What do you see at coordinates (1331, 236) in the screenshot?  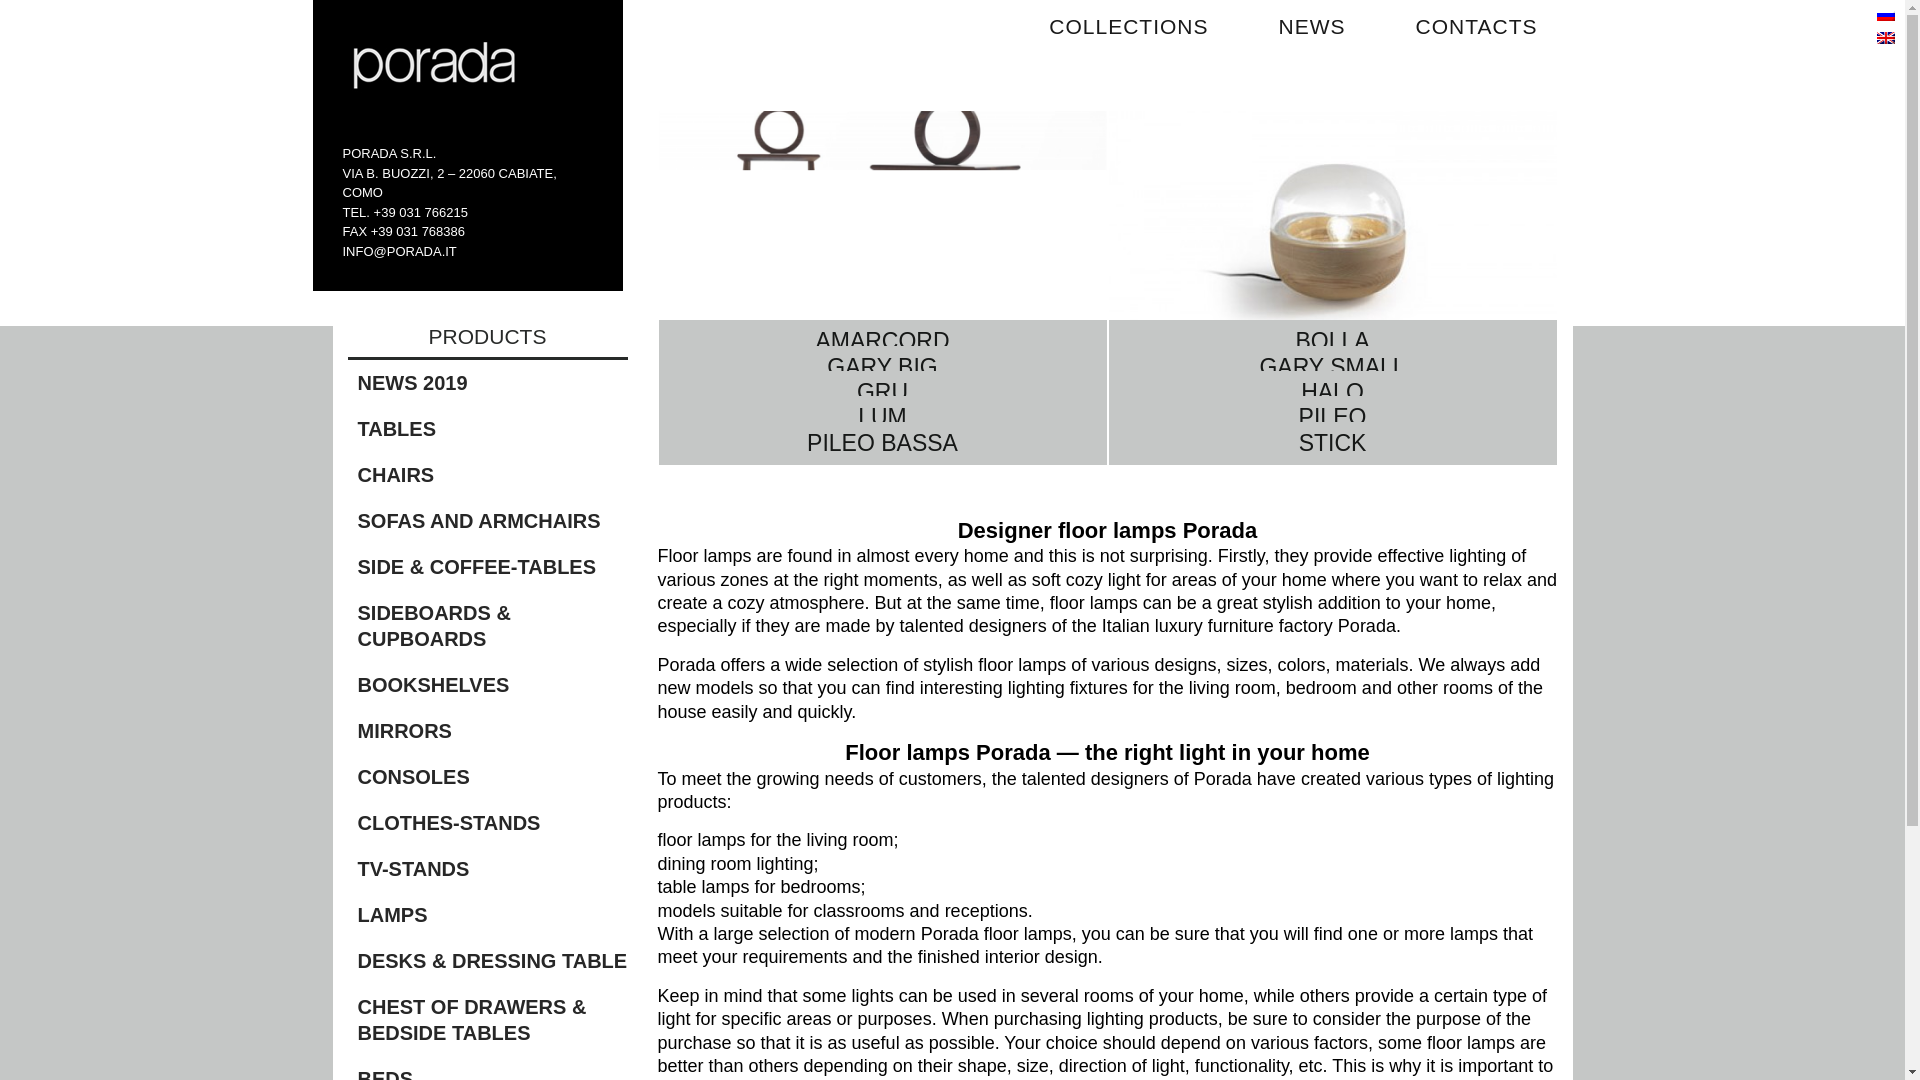 I see `BOLLA` at bounding box center [1331, 236].